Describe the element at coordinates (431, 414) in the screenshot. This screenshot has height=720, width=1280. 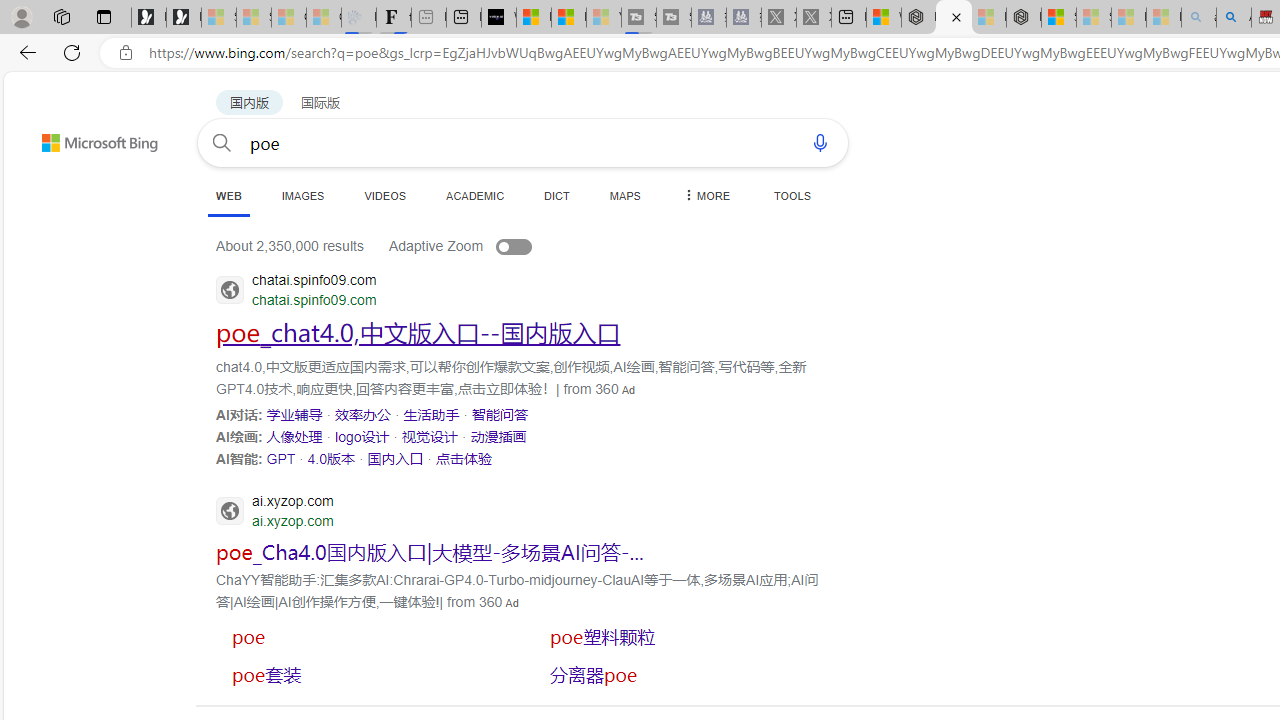
I see `SERP,5564` at that location.